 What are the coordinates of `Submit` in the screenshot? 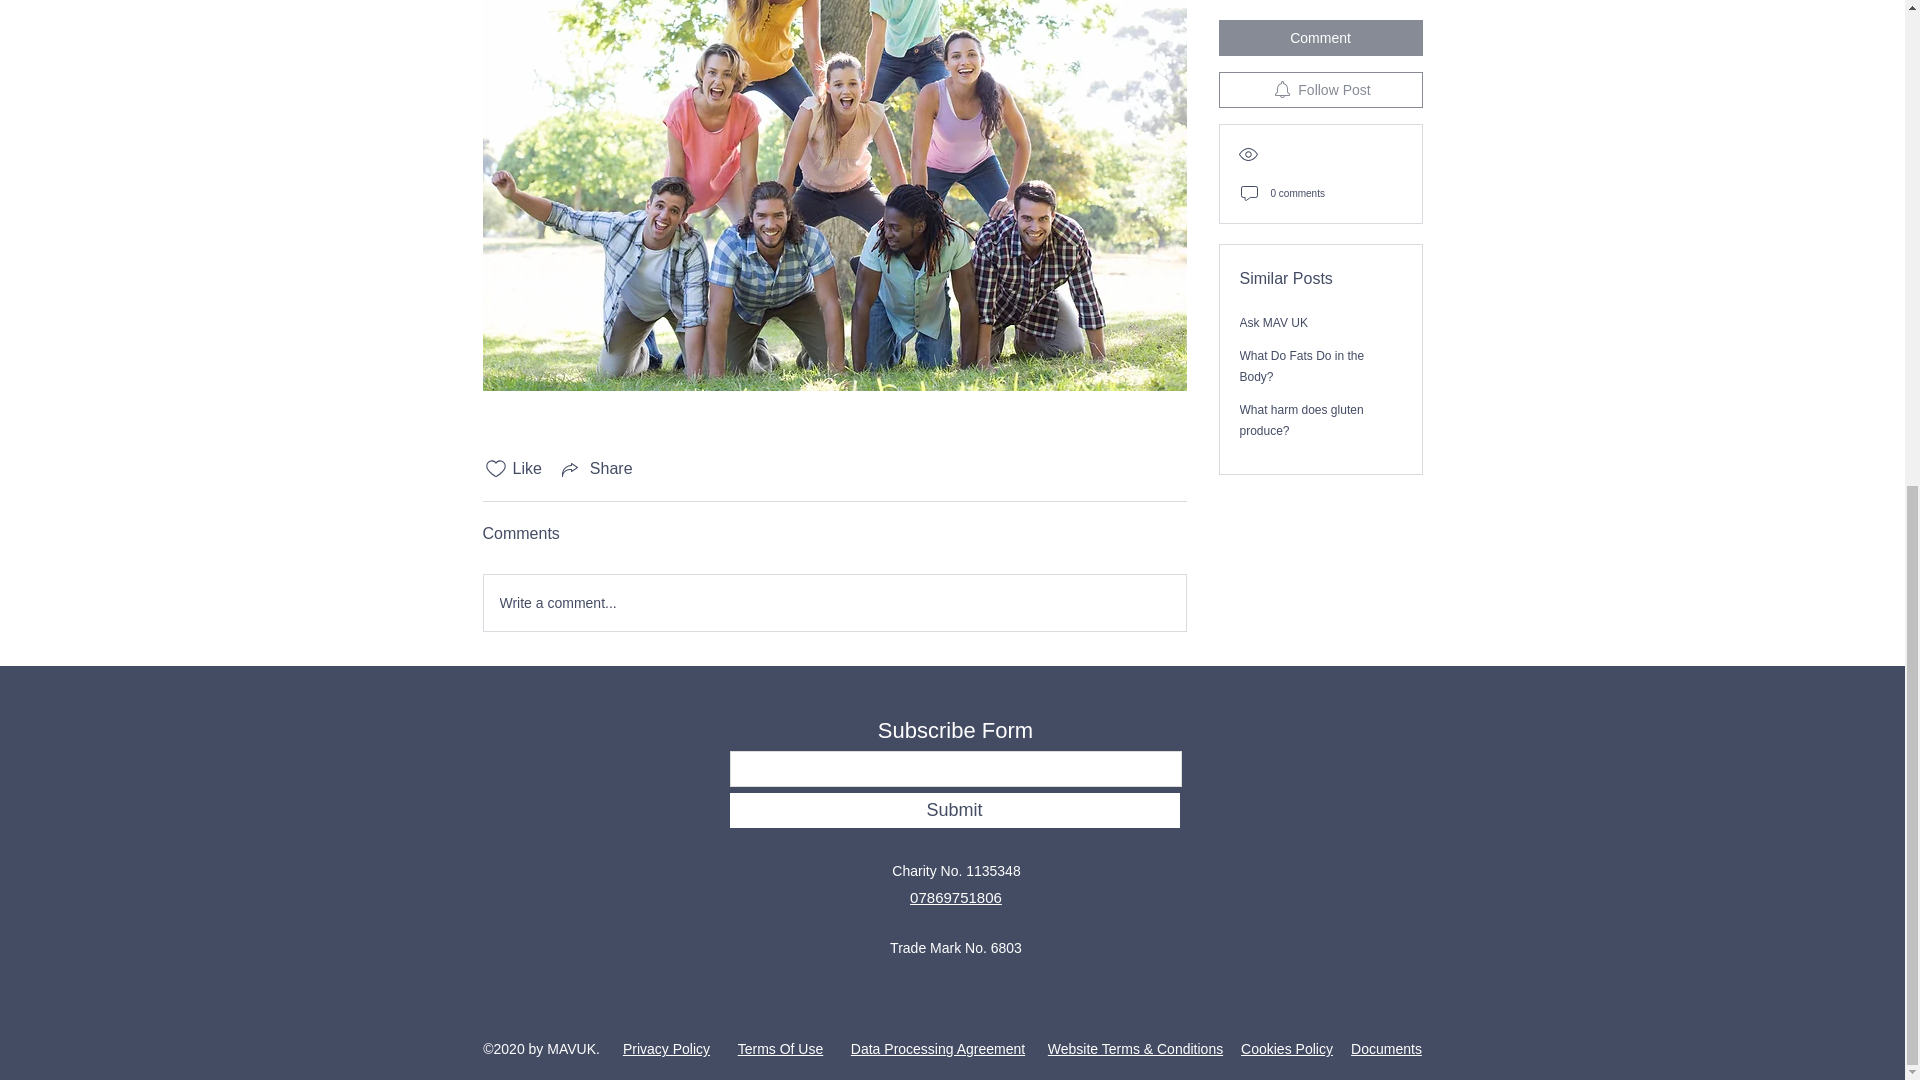 It's located at (954, 810).